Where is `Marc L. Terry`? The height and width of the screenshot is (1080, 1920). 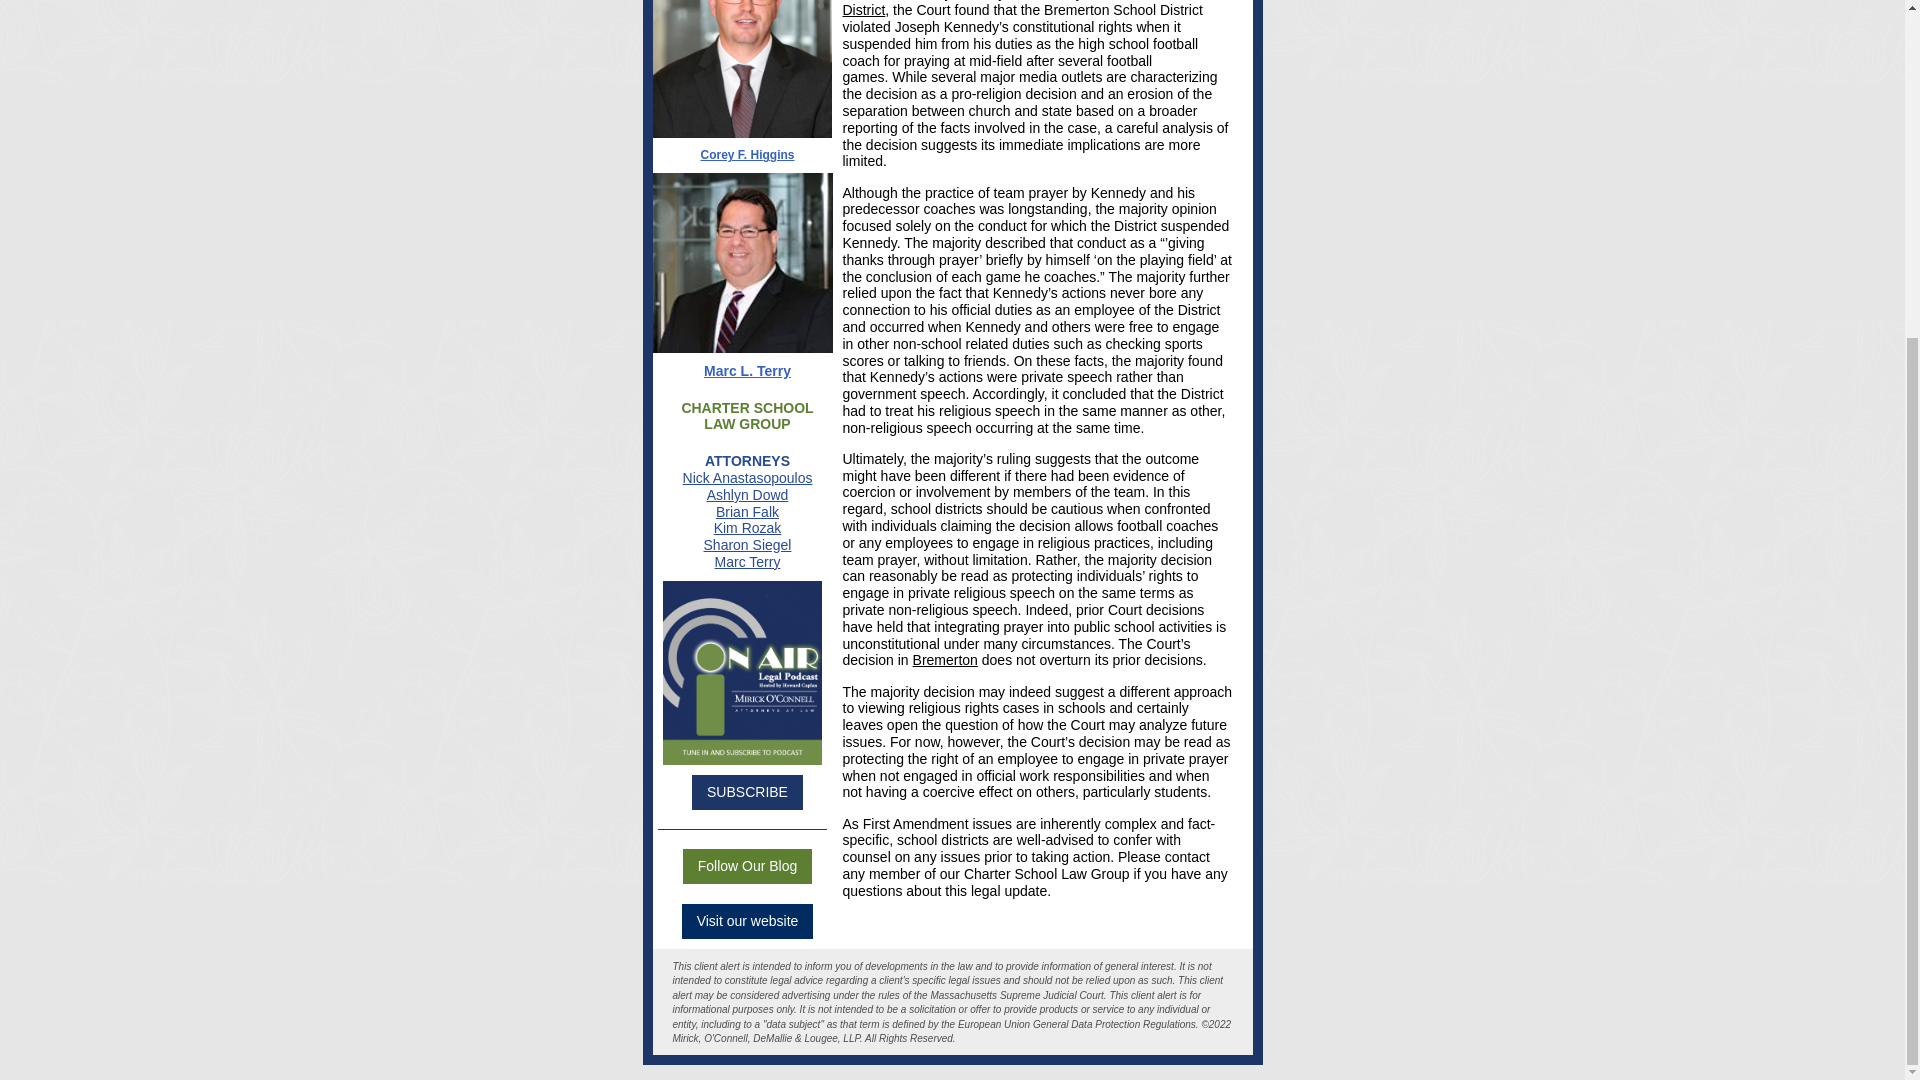
Marc L. Terry is located at coordinates (748, 370).